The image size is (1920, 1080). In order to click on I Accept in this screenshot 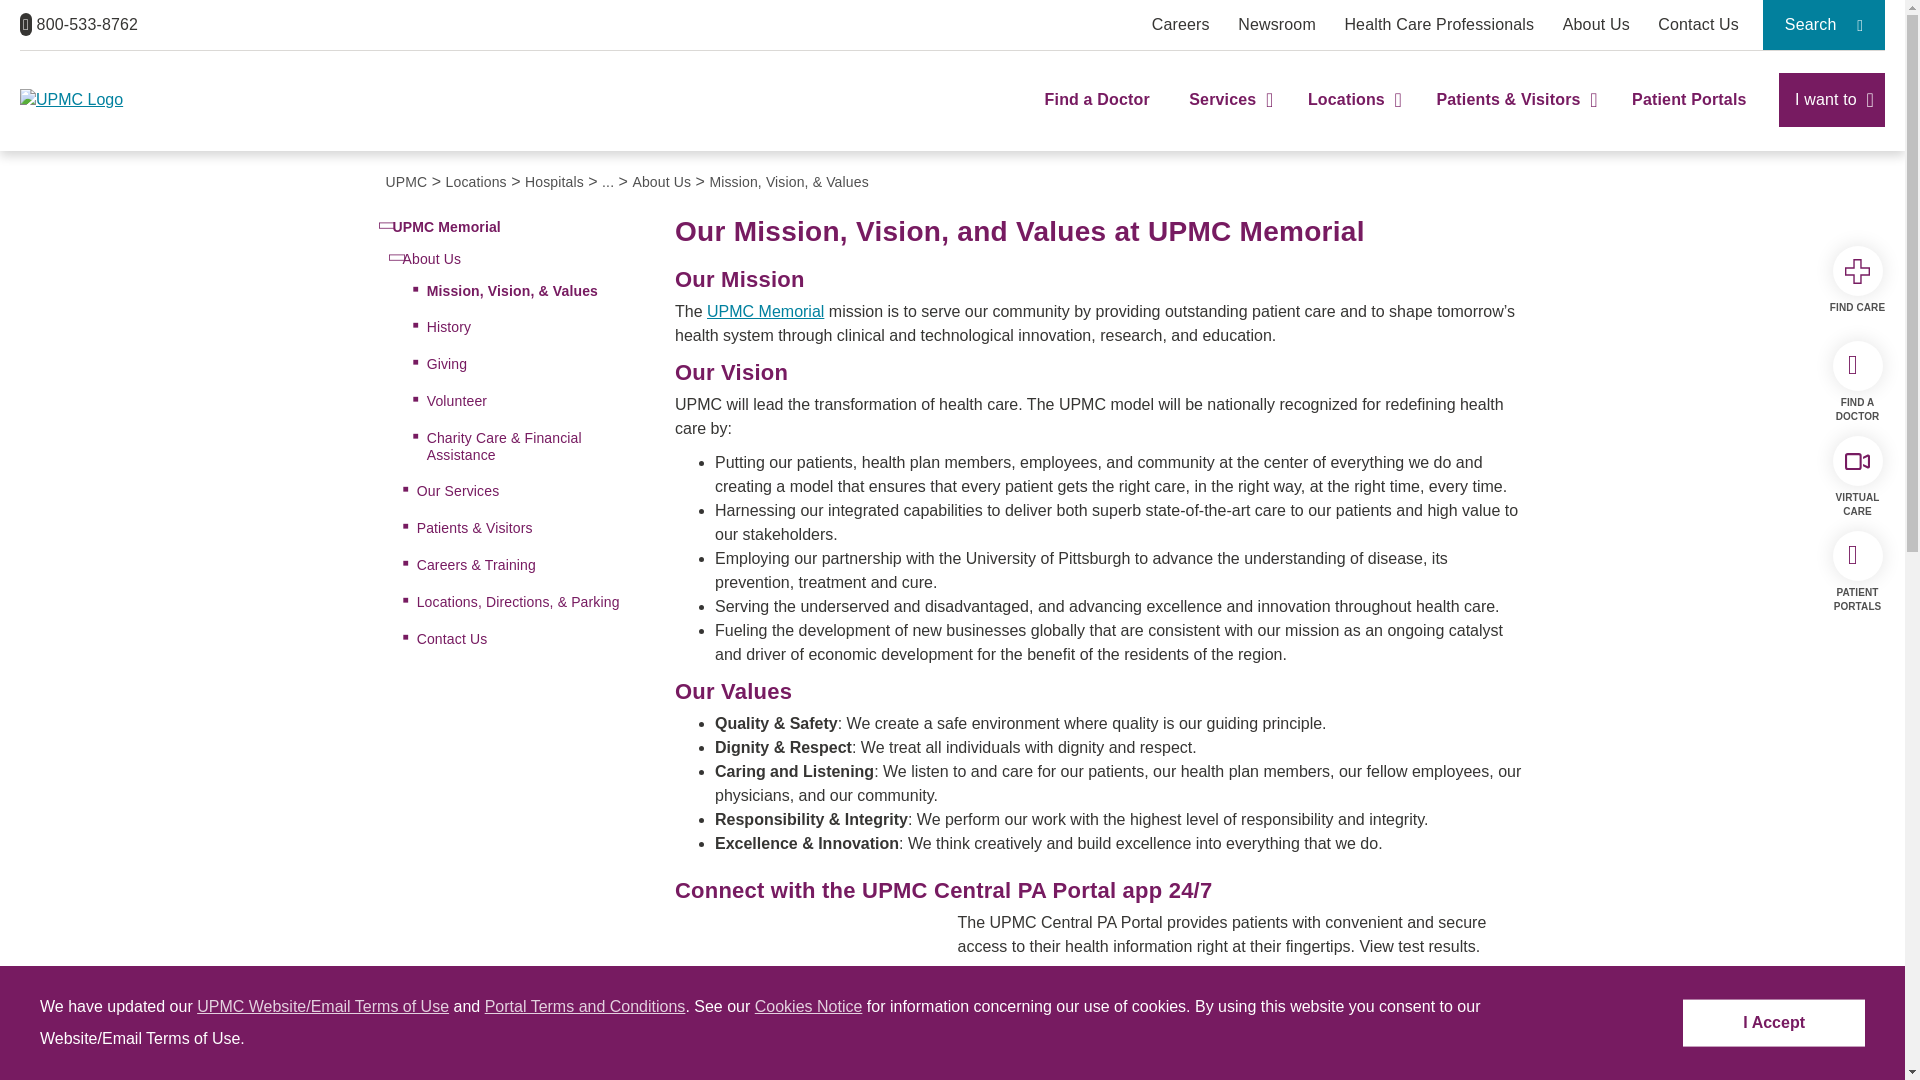, I will do `click(1774, 1023)`.